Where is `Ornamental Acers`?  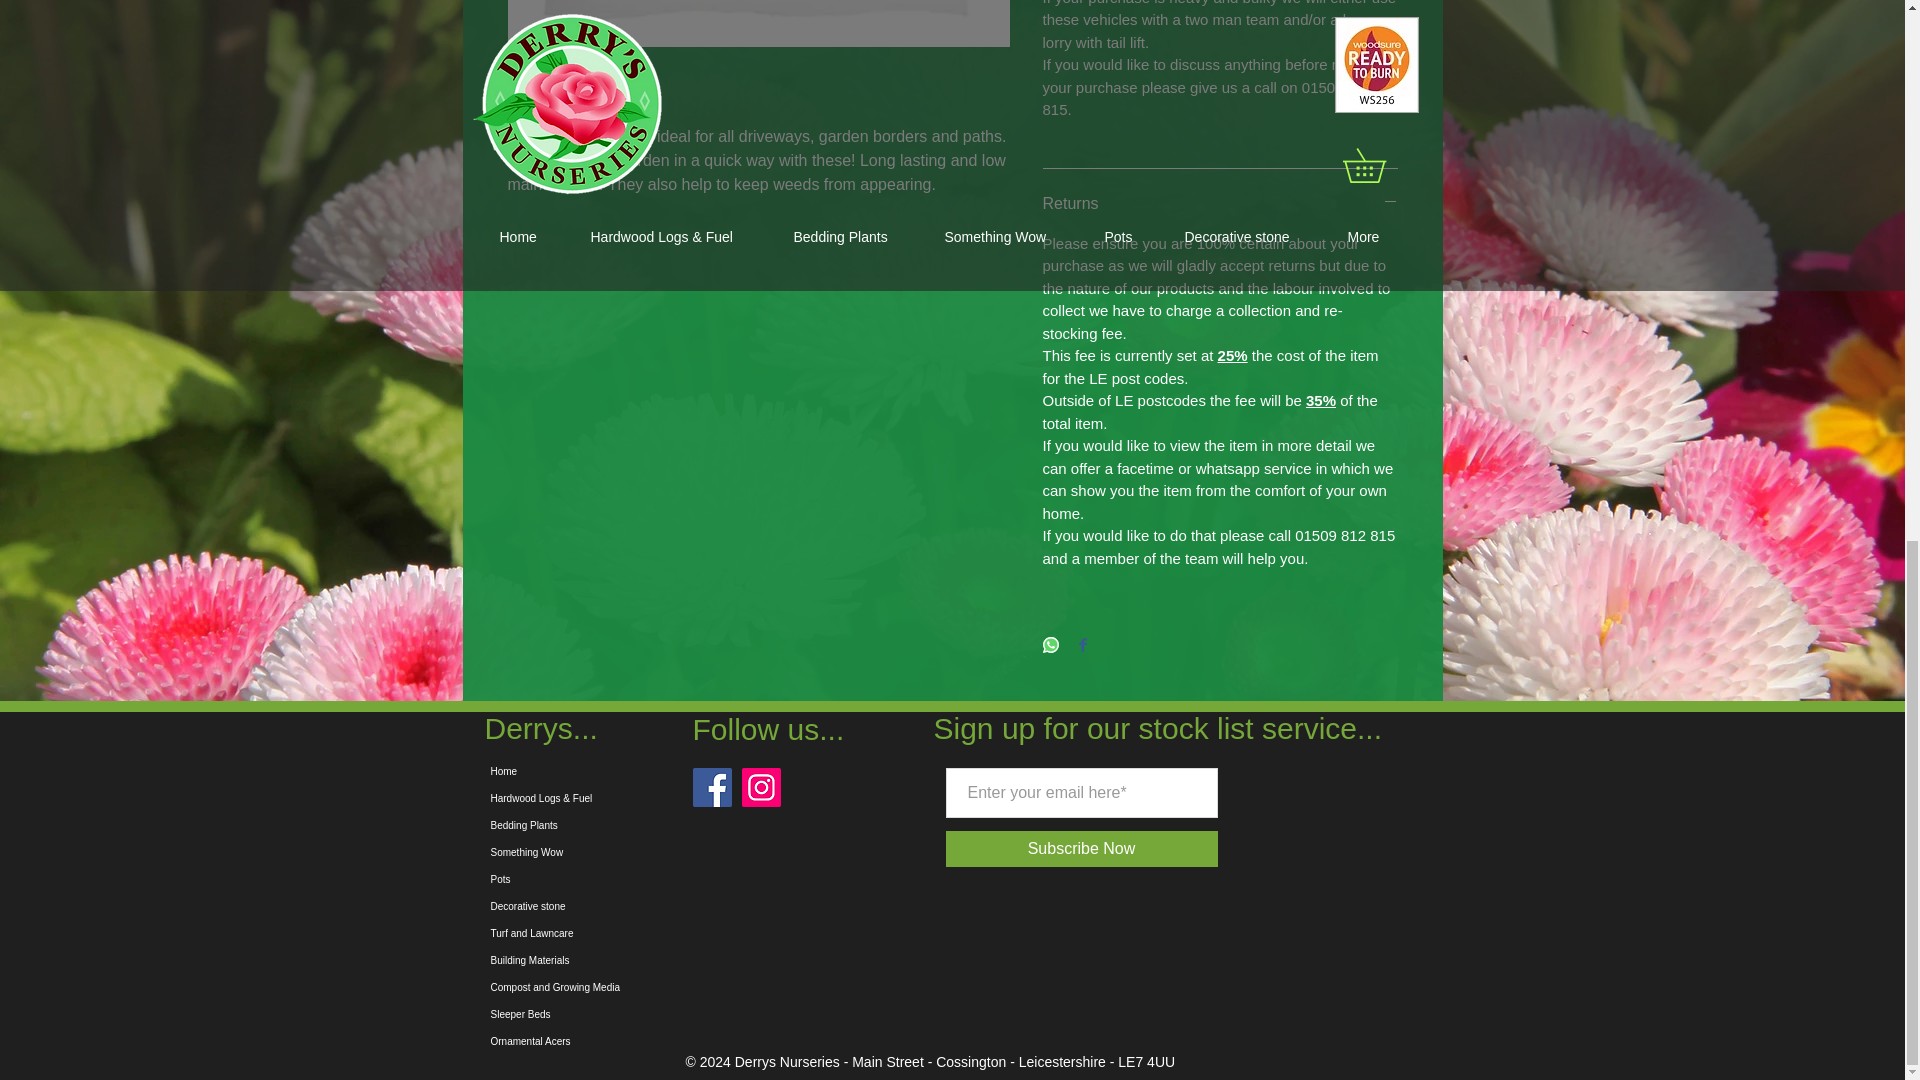
Ornamental Acers is located at coordinates (638, 1042).